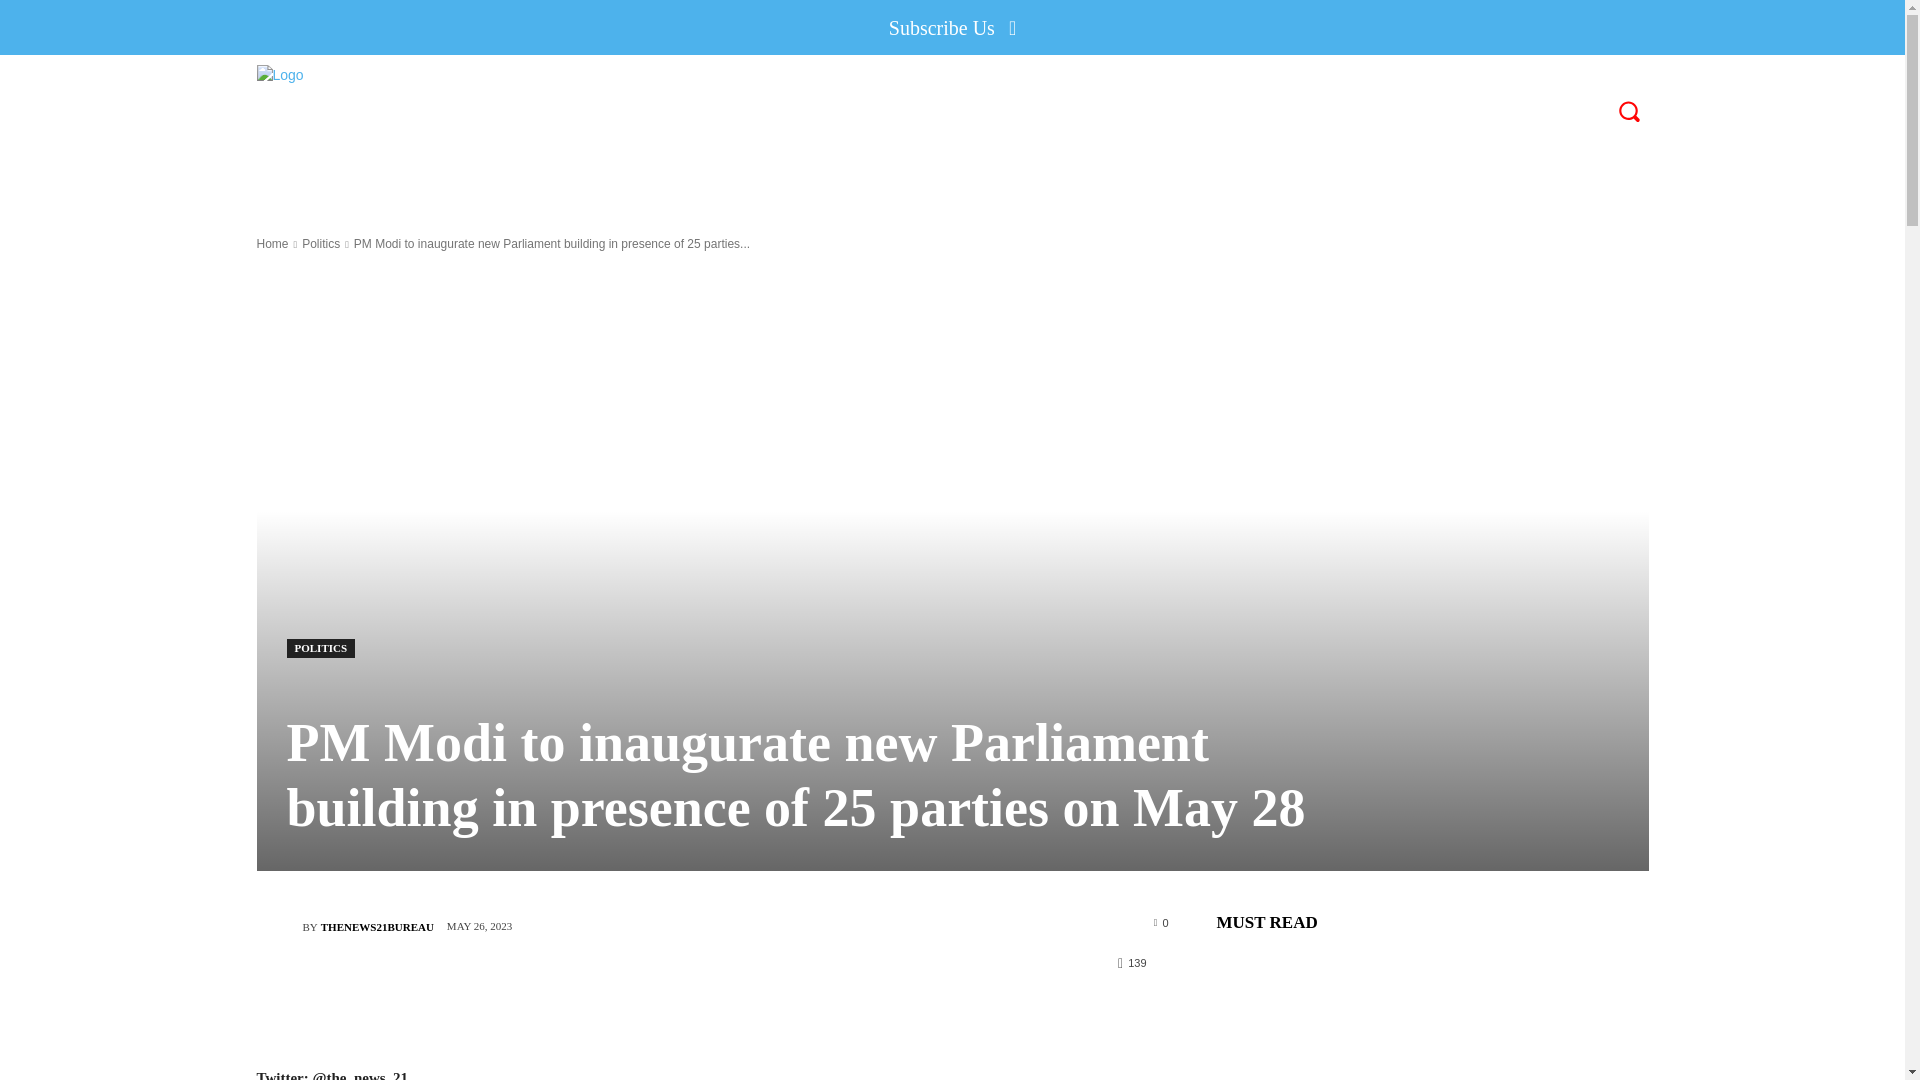 The width and height of the screenshot is (1920, 1080). I want to click on thenews21bureau, so click(278, 927).